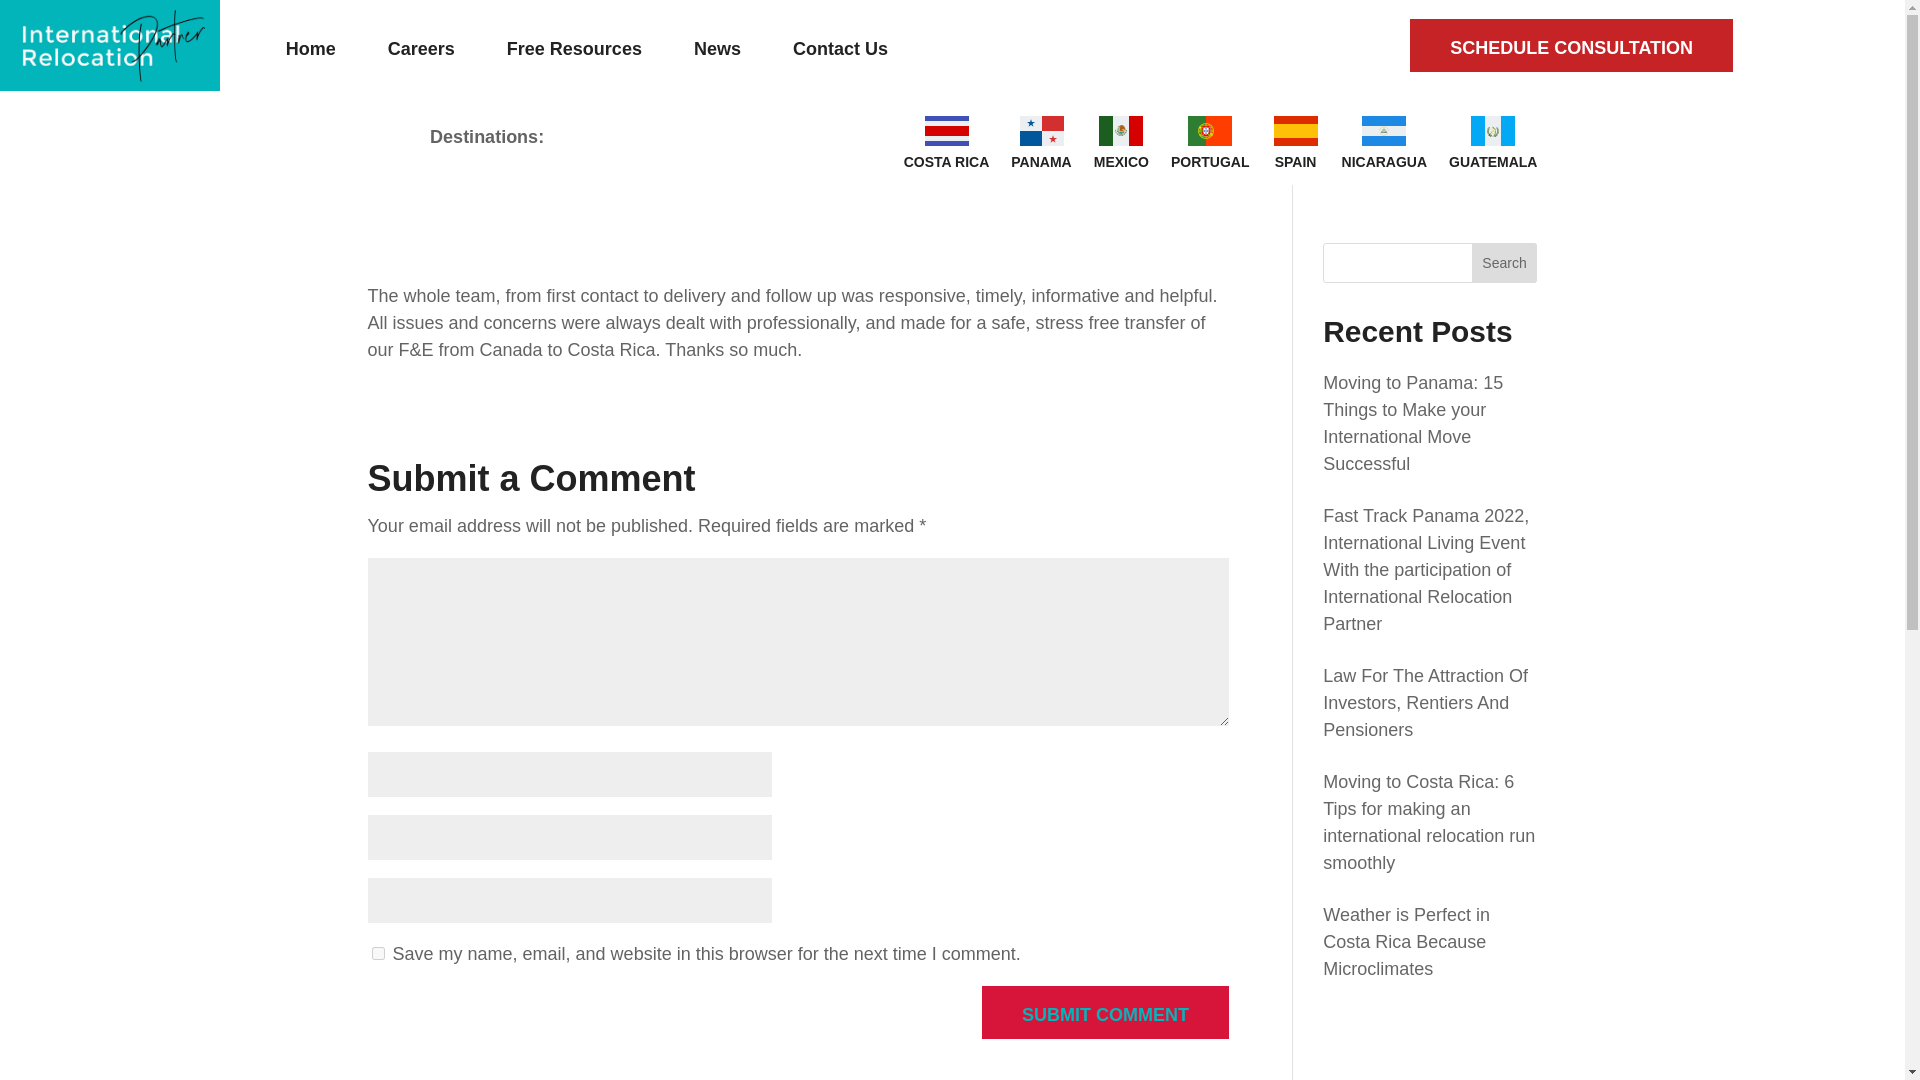 The width and height of the screenshot is (1920, 1080). What do you see at coordinates (436, 48) in the screenshot?
I see `Careers` at bounding box center [436, 48].